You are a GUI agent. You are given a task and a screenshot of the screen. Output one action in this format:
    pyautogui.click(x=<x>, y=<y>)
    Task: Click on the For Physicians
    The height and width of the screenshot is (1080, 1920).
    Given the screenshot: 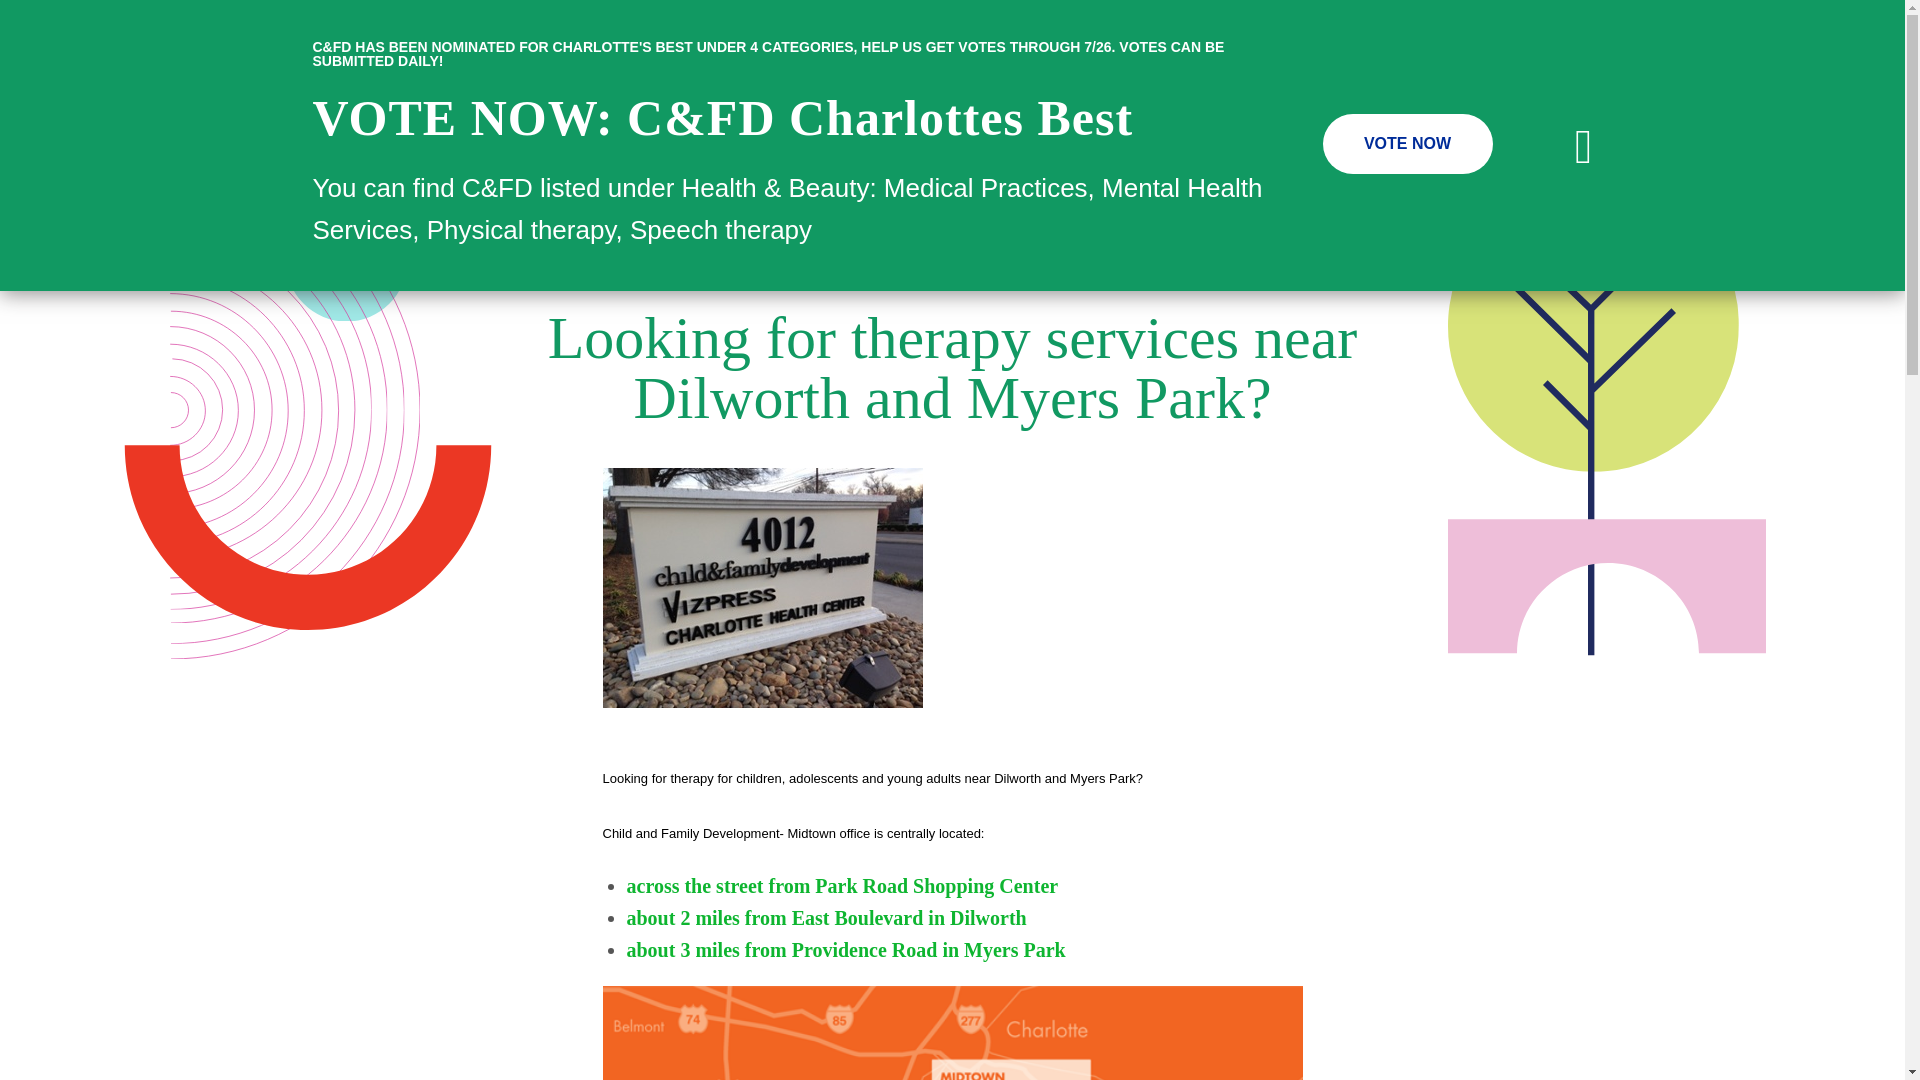 What is the action you would take?
    pyautogui.click(x=1532, y=152)
    